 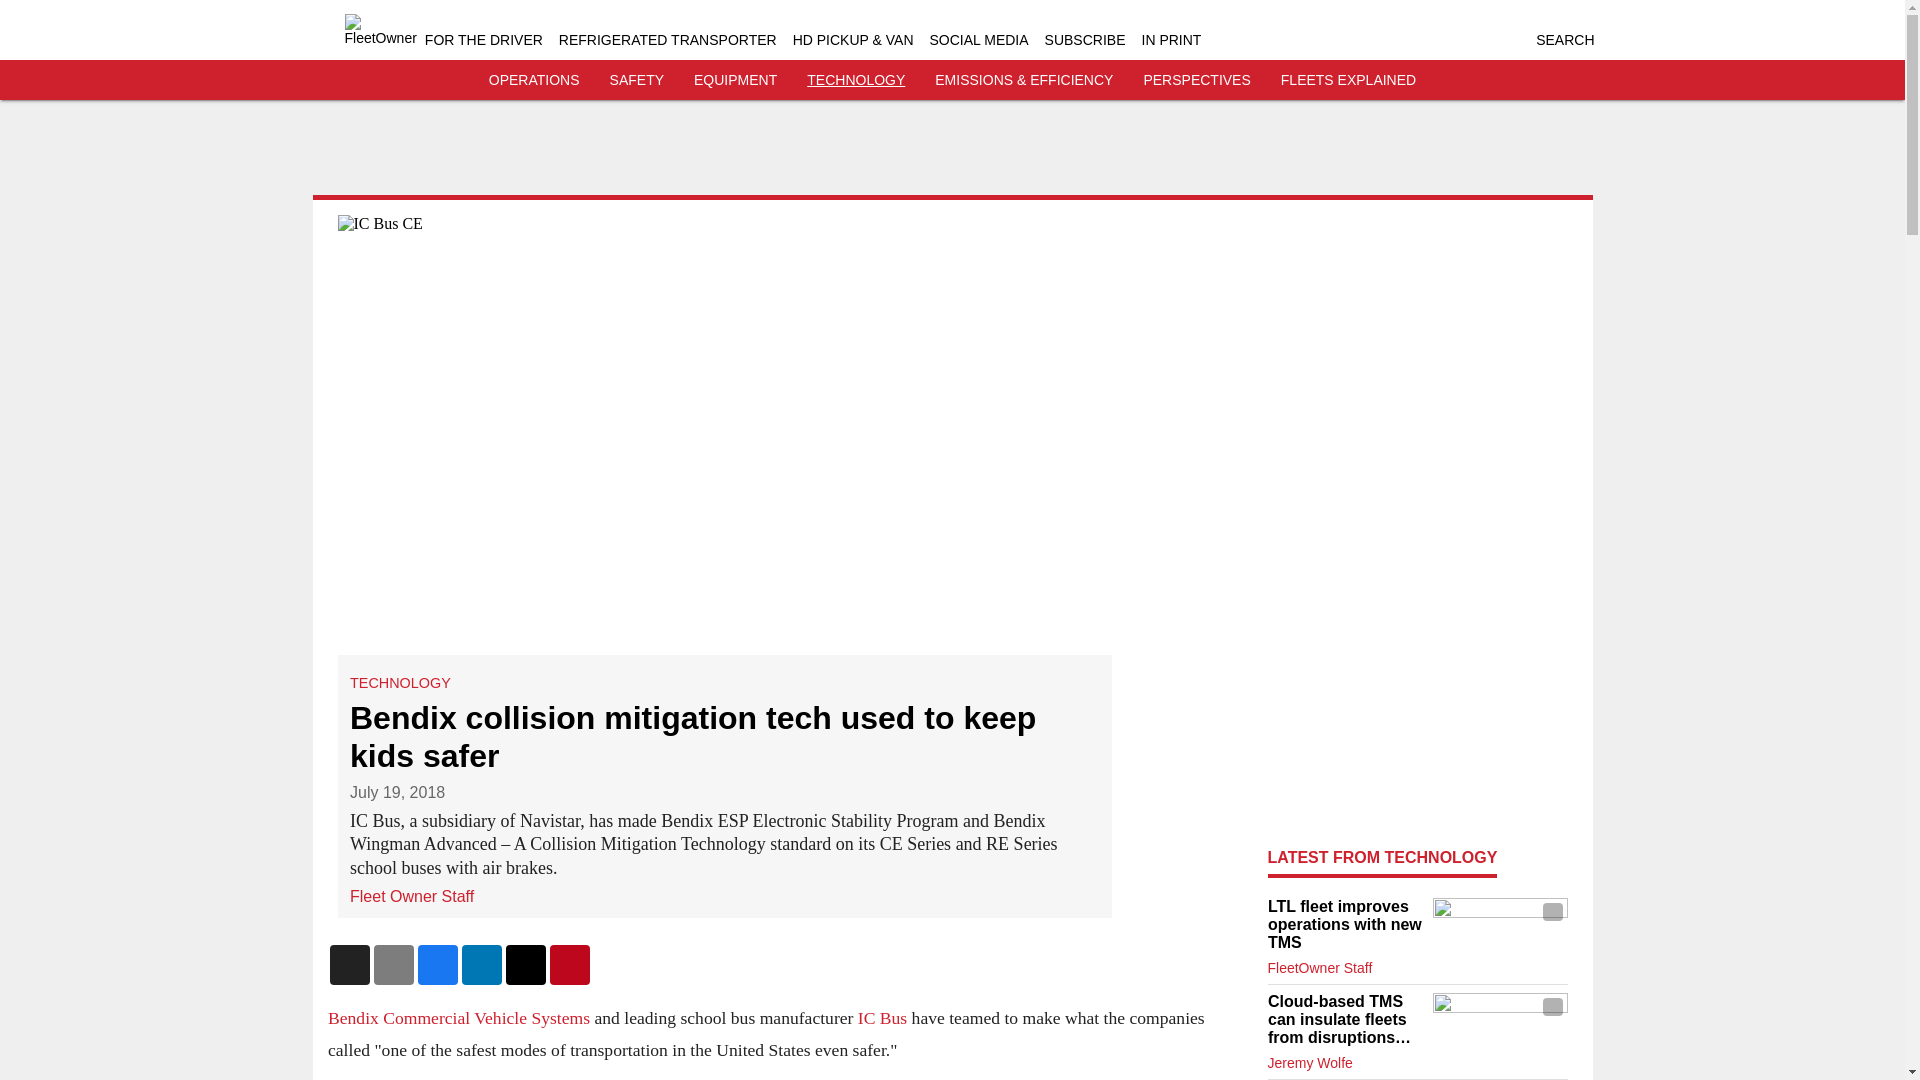 What do you see at coordinates (458, 1018) in the screenshot?
I see `Bendix Commercial Vehicle Systems` at bounding box center [458, 1018].